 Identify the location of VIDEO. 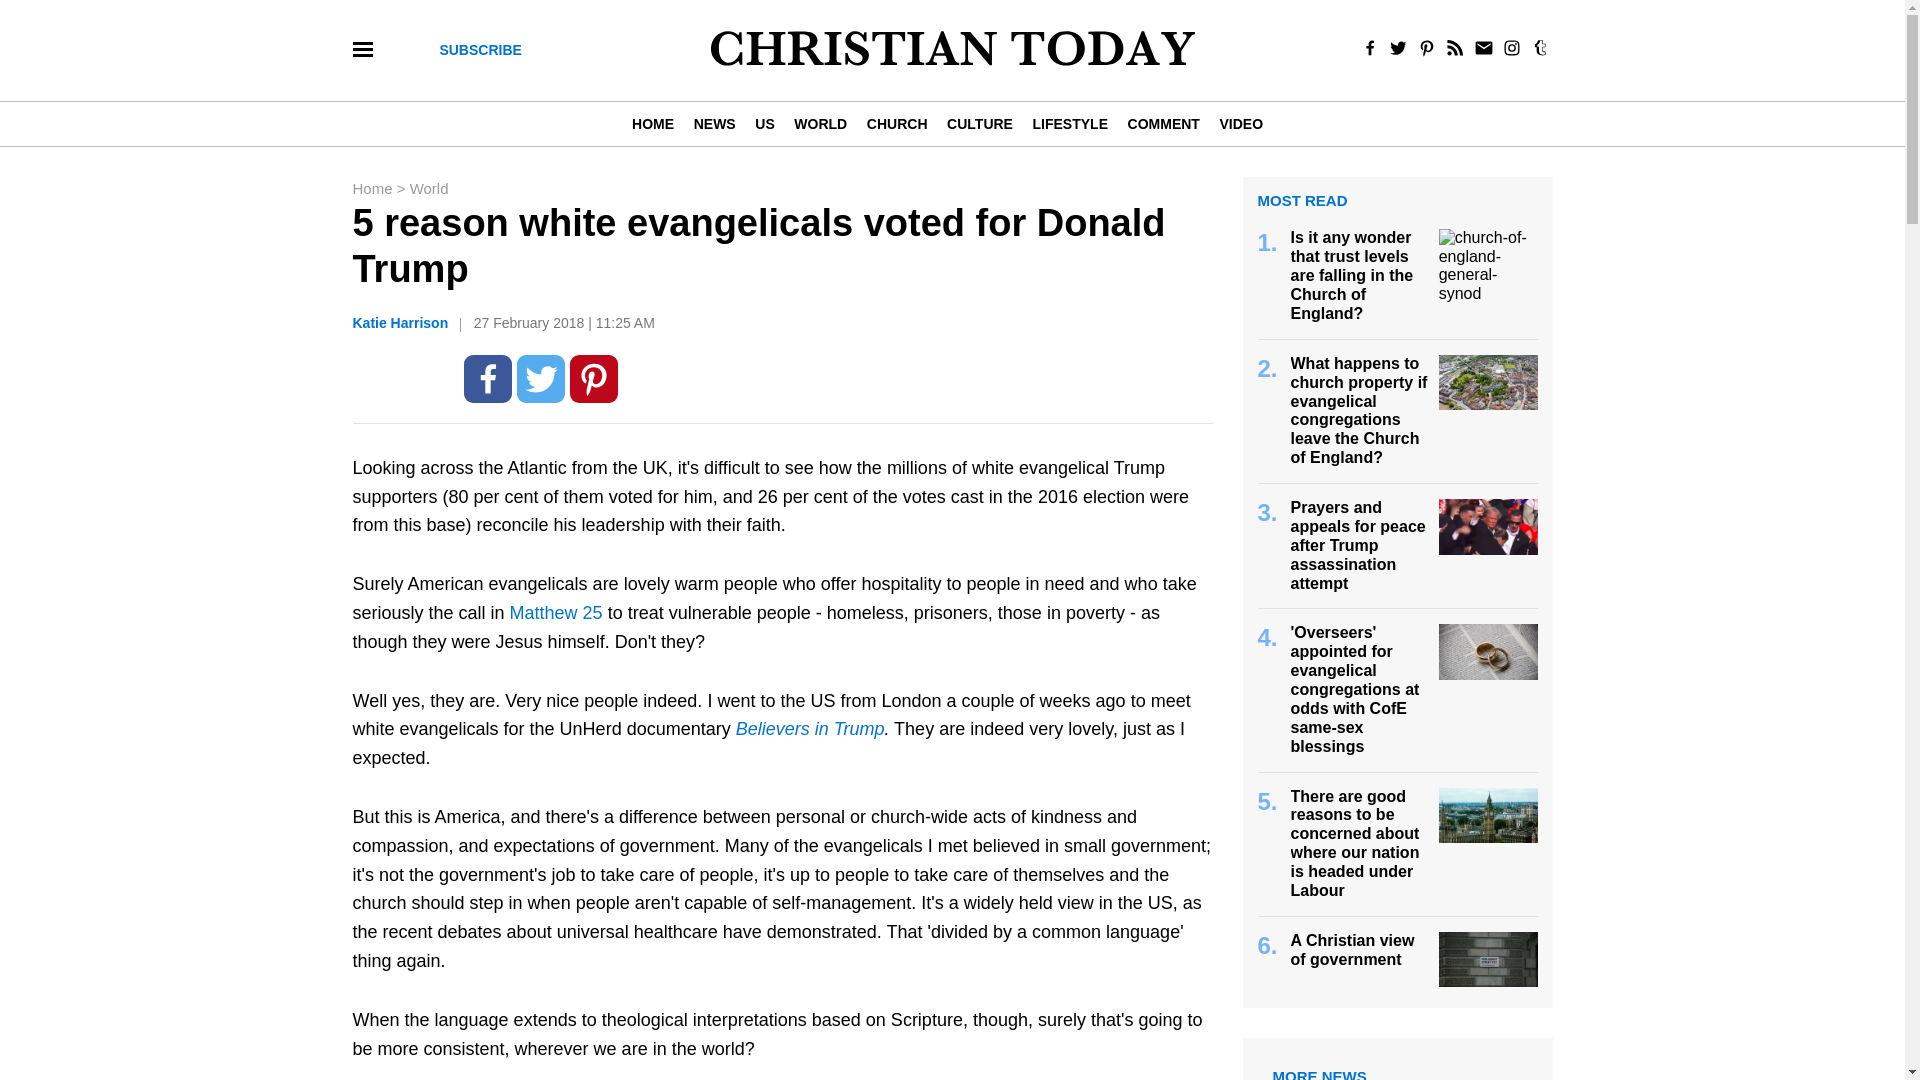
(1240, 123).